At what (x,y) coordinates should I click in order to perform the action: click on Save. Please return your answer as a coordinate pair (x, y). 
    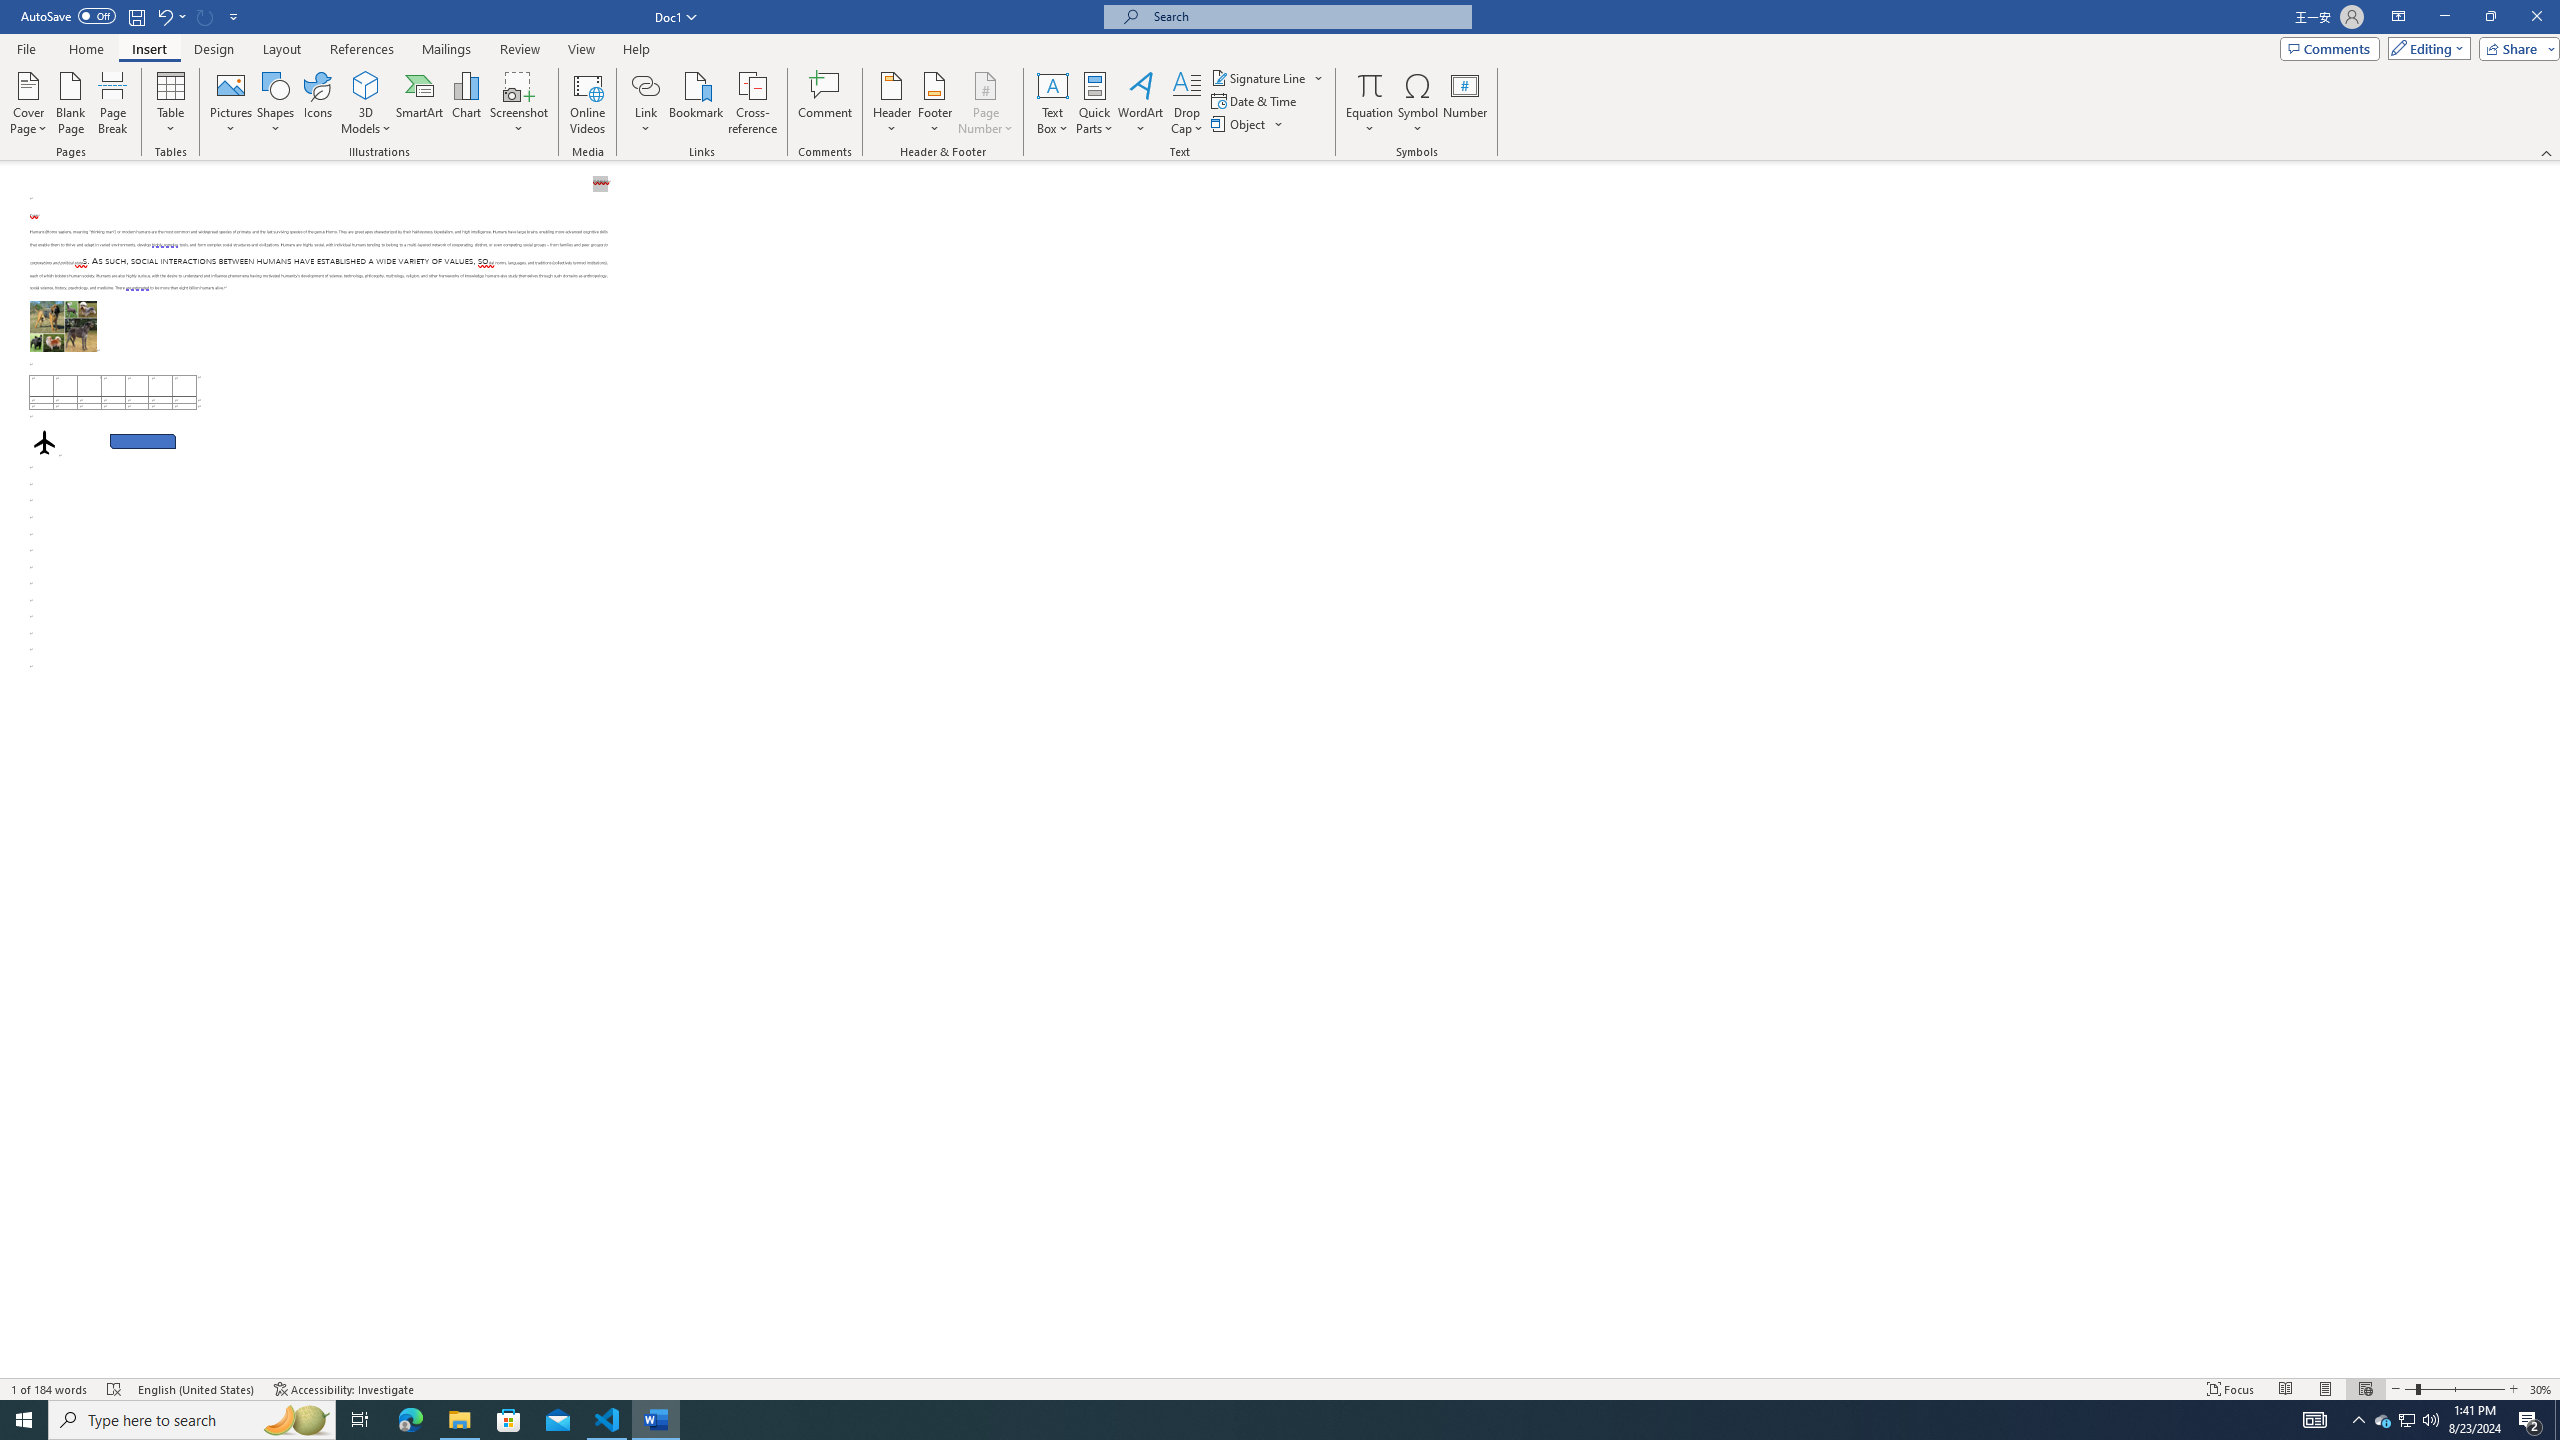
    Looking at the image, I should click on (136, 16).